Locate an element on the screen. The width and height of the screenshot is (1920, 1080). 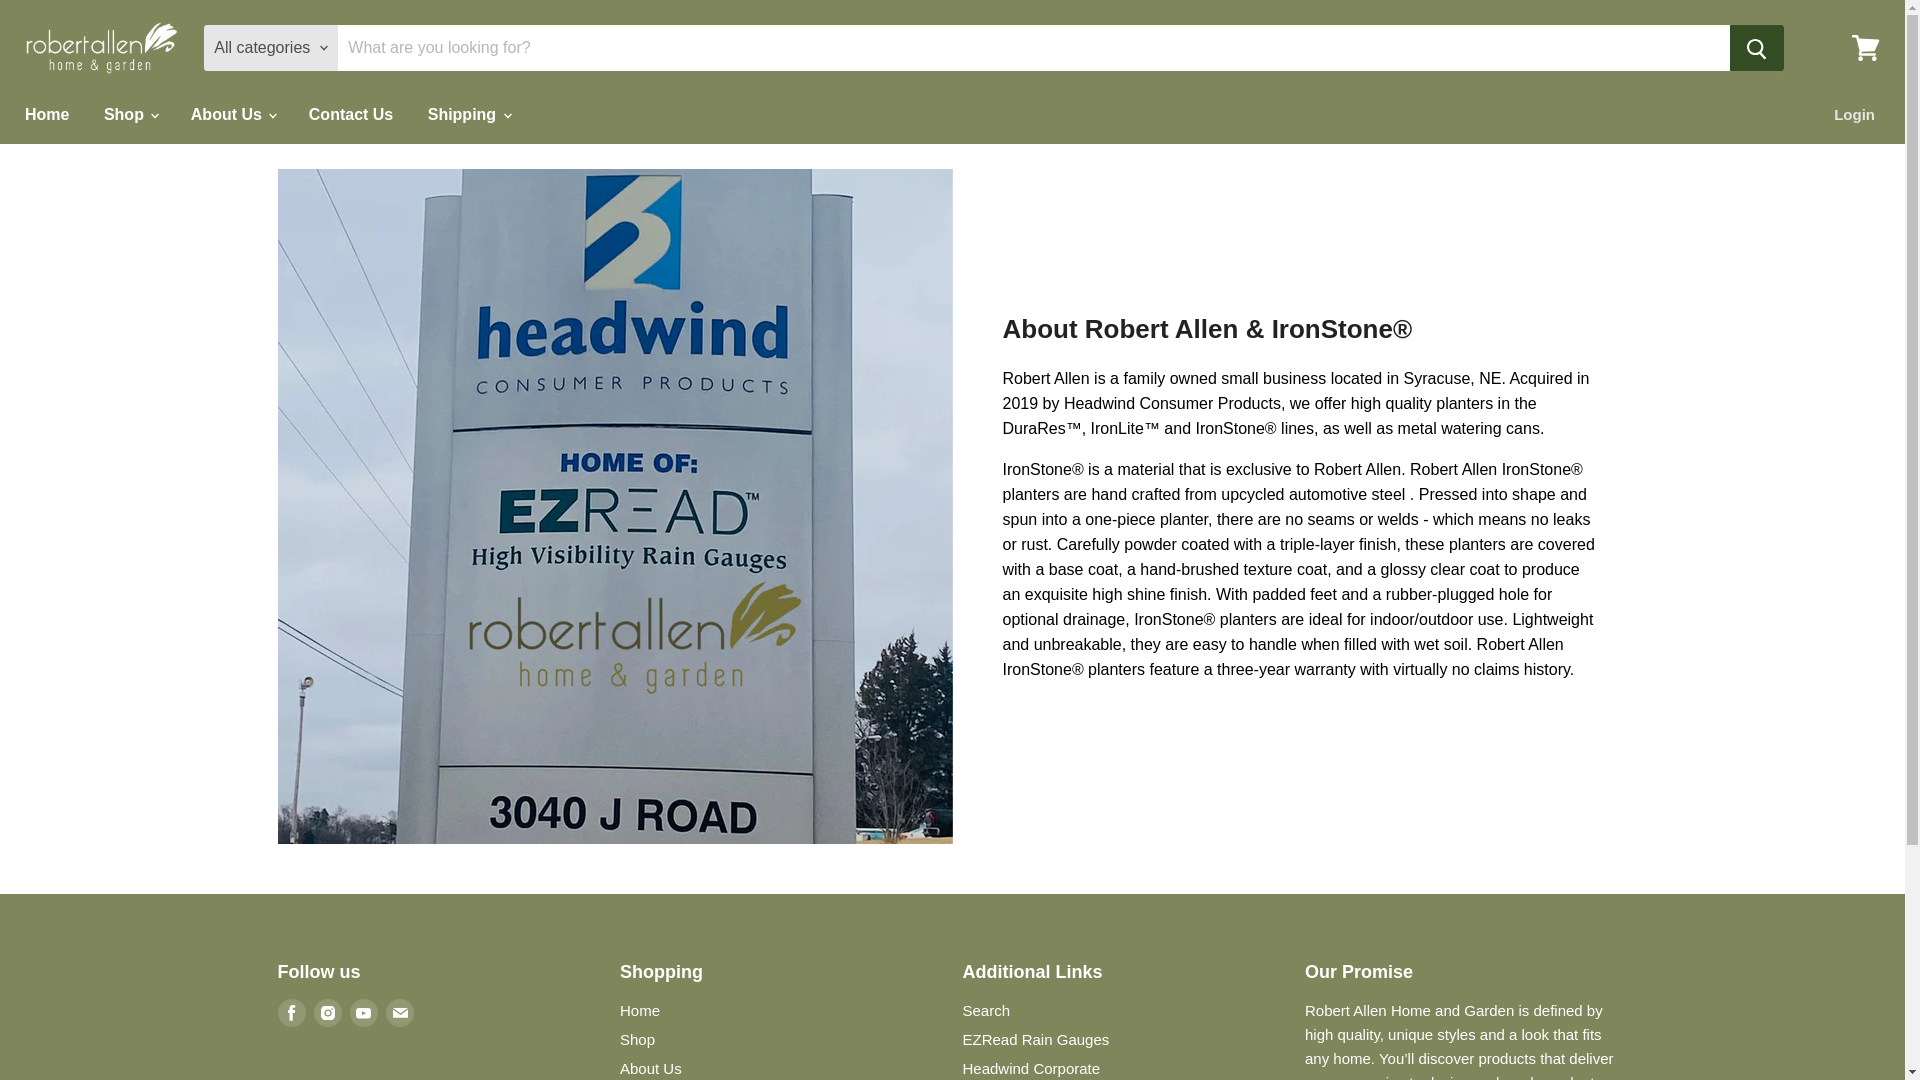
Shop is located at coordinates (129, 114).